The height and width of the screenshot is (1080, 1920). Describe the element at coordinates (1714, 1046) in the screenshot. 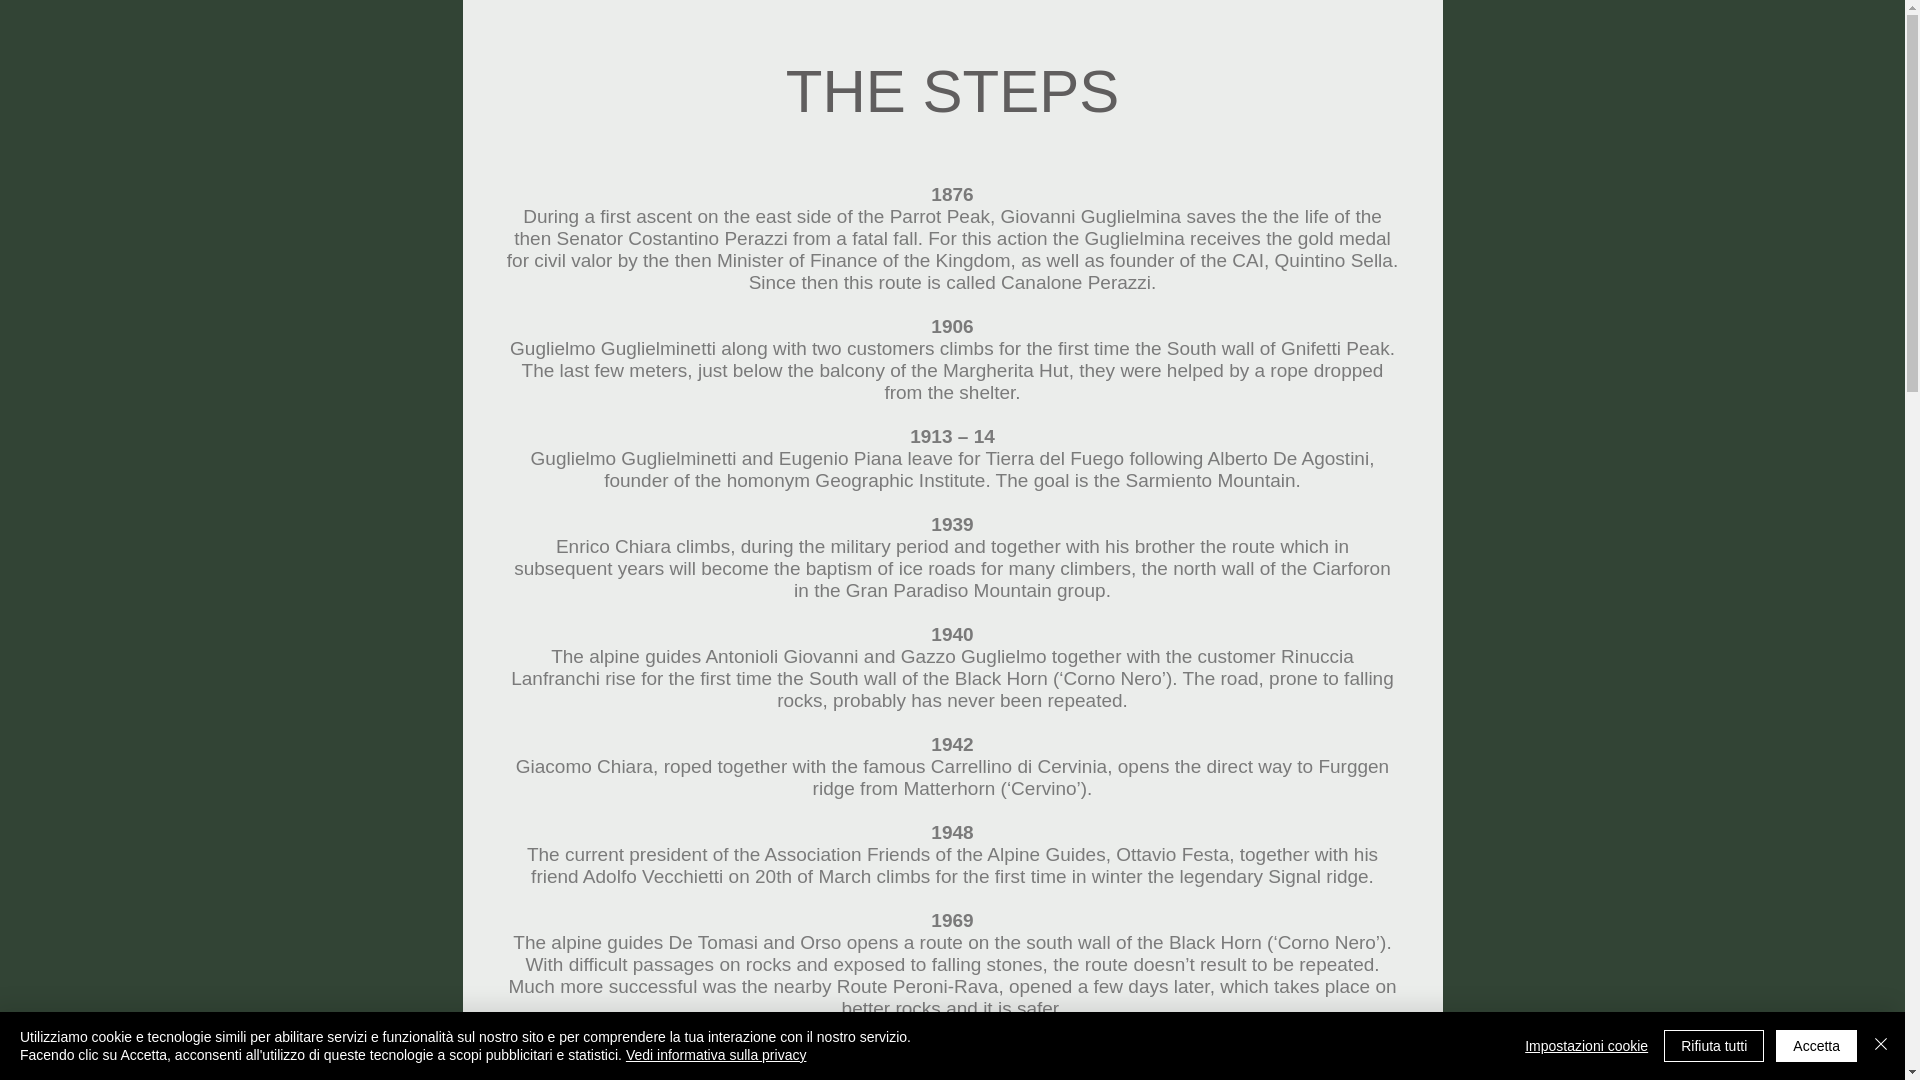

I see `Rifiuta tutti` at that location.